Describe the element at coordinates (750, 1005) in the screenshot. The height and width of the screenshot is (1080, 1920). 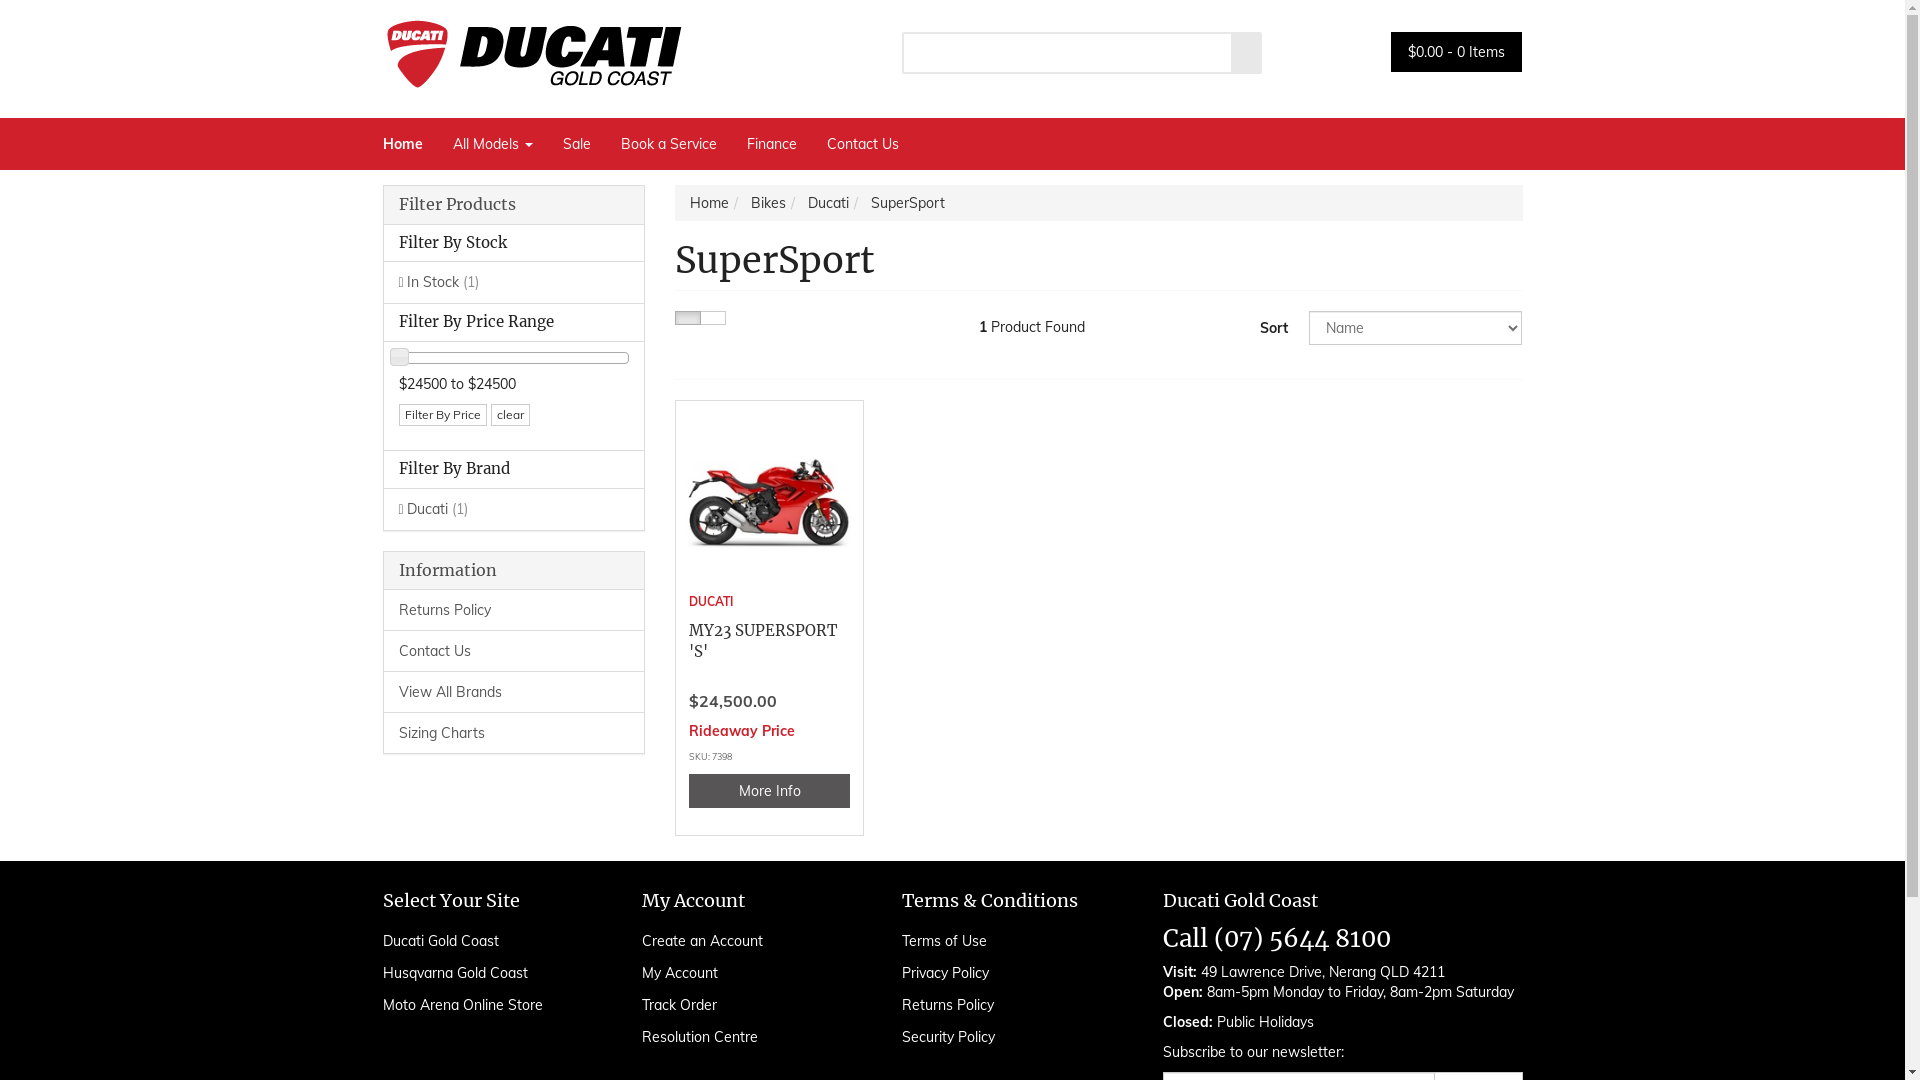
I see `Track Order` at that location.